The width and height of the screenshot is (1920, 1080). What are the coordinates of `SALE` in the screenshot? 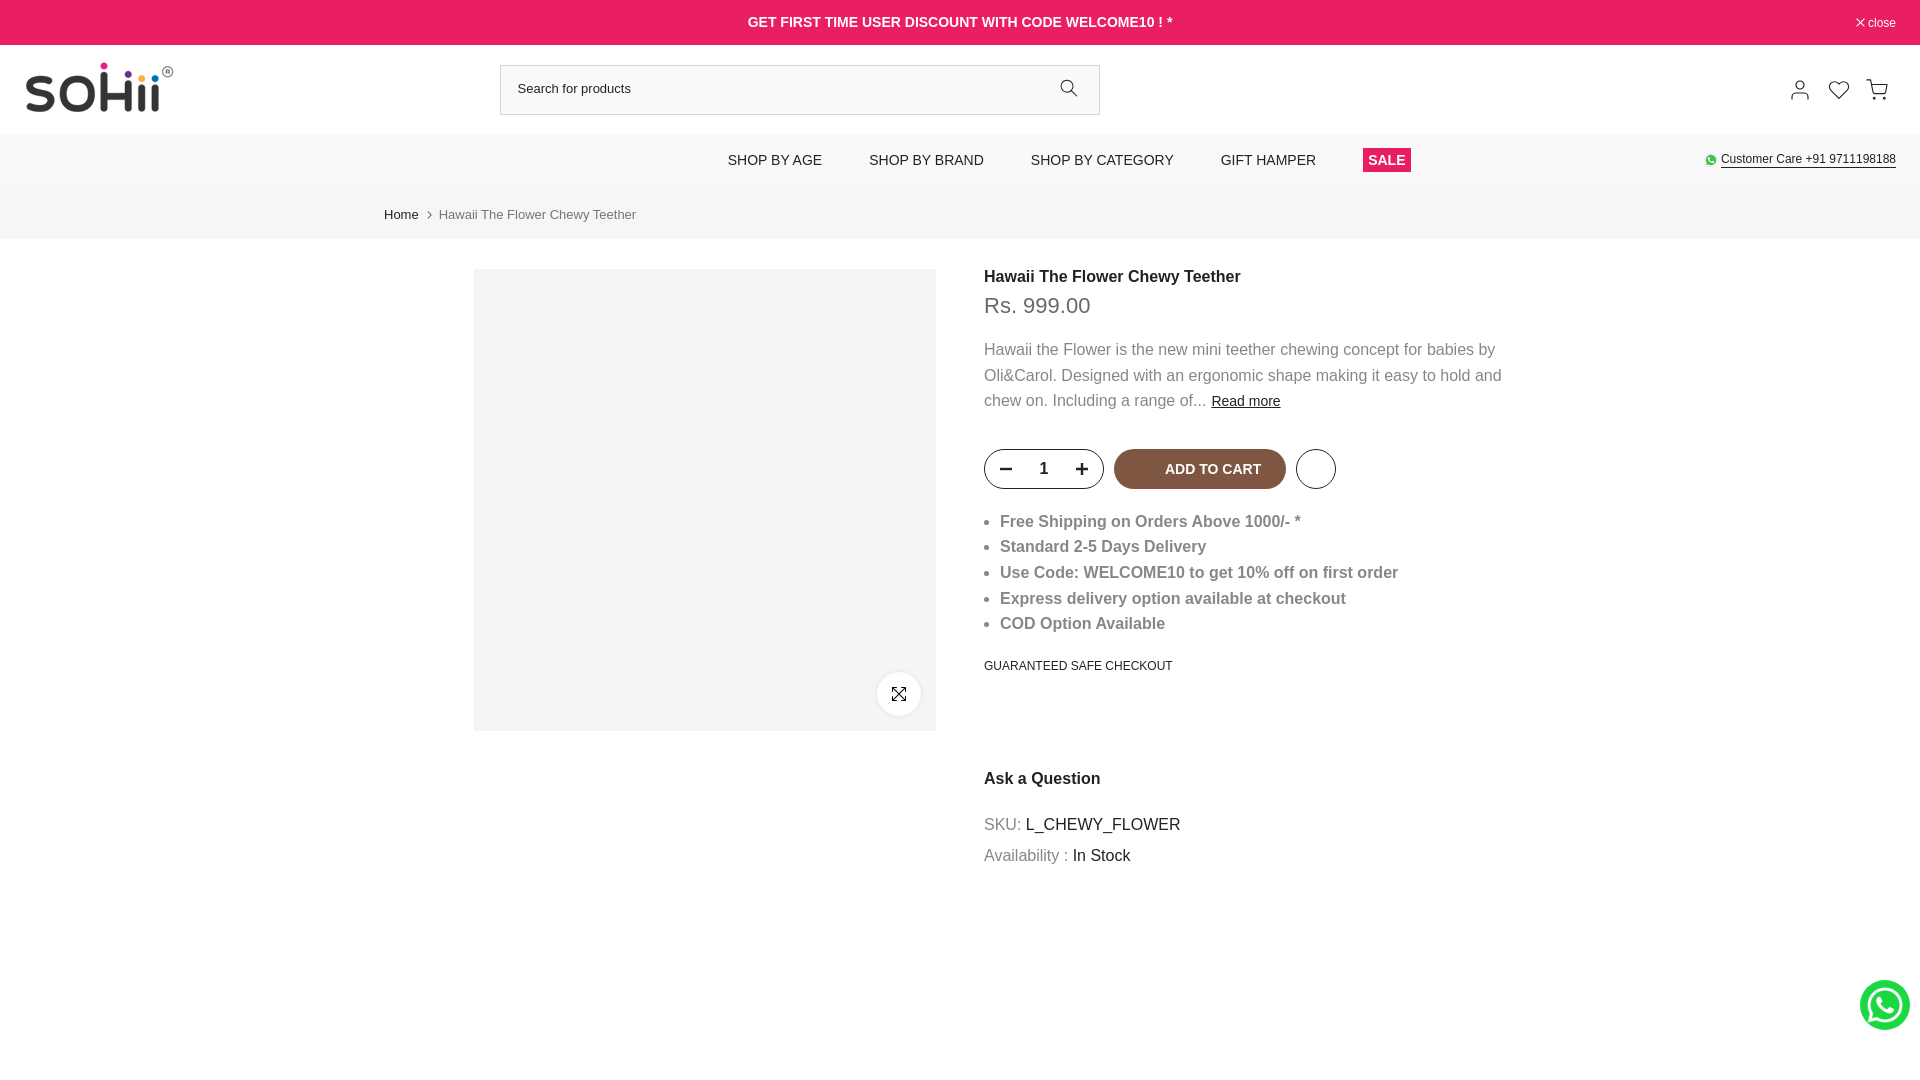 It's located at (1386, 160).